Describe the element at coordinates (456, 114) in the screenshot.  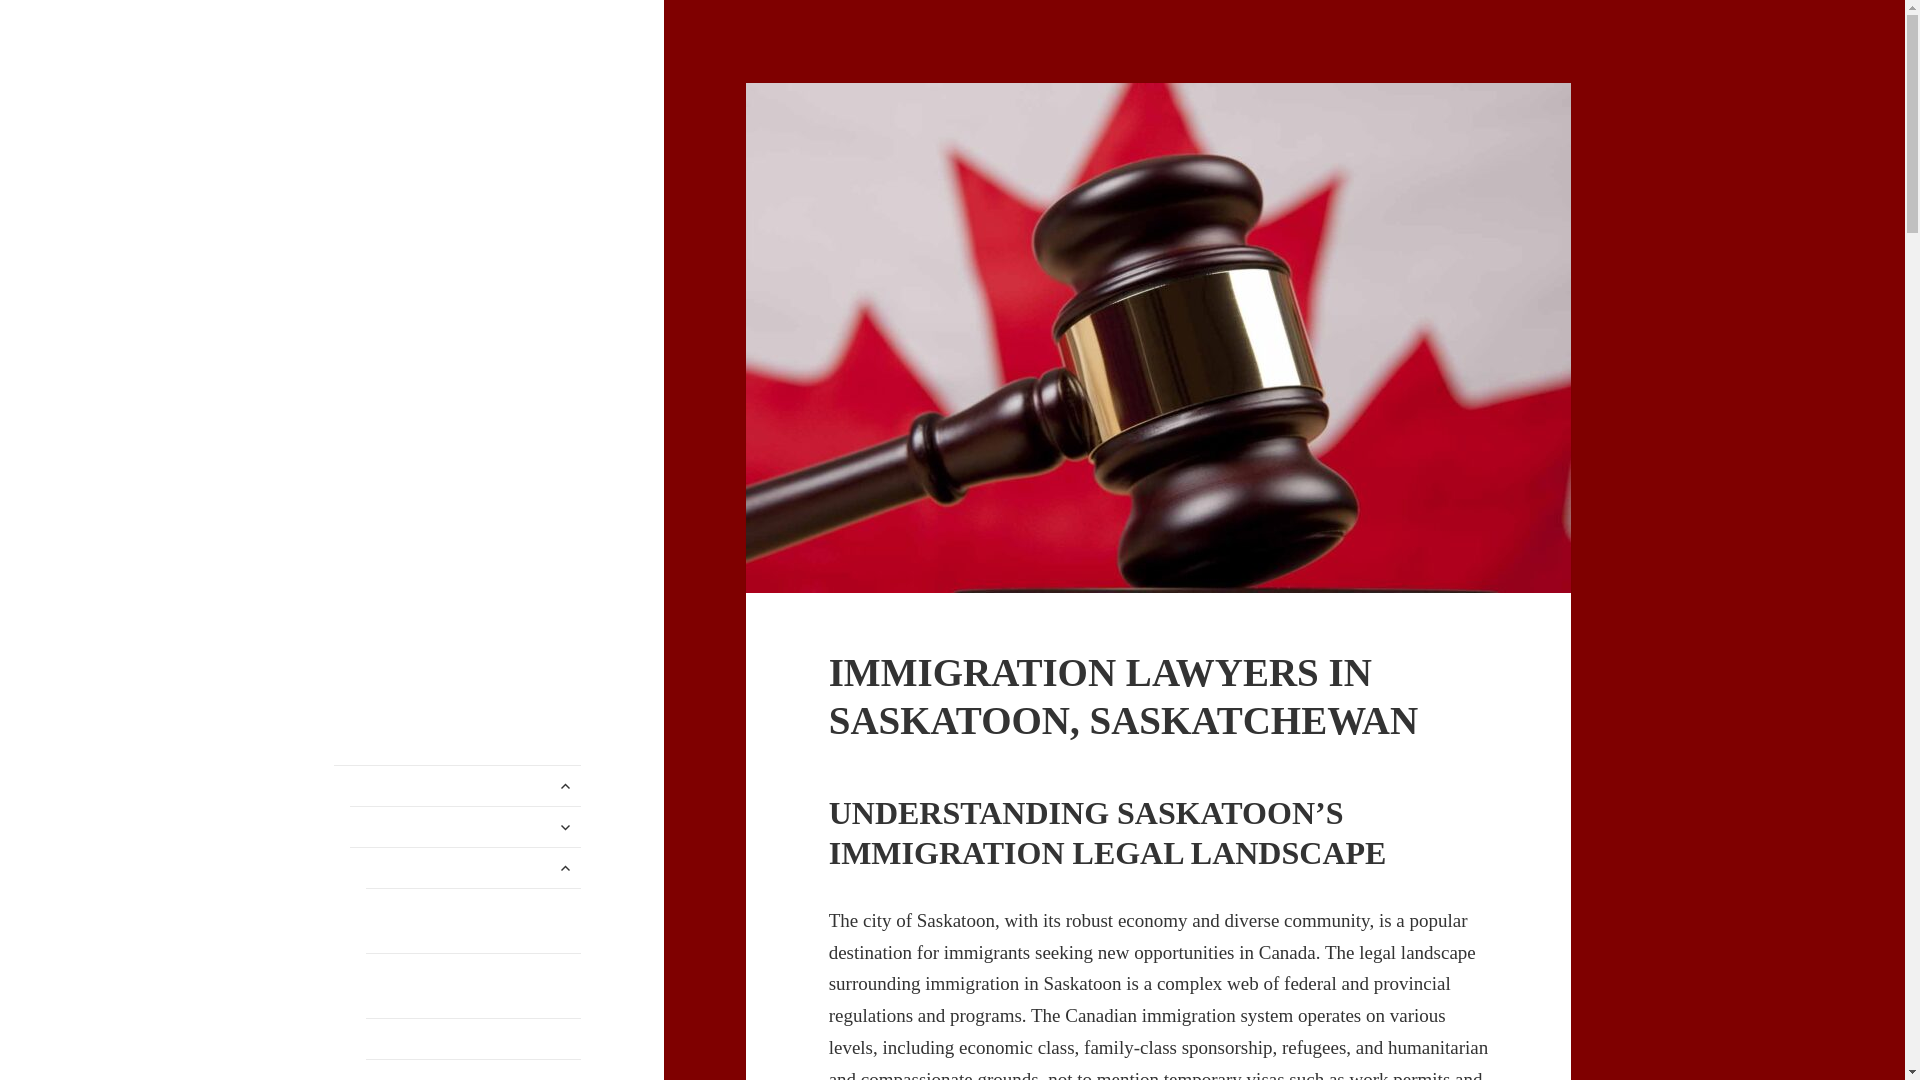
I see `Immigration Lawyers in Canada` at that location.